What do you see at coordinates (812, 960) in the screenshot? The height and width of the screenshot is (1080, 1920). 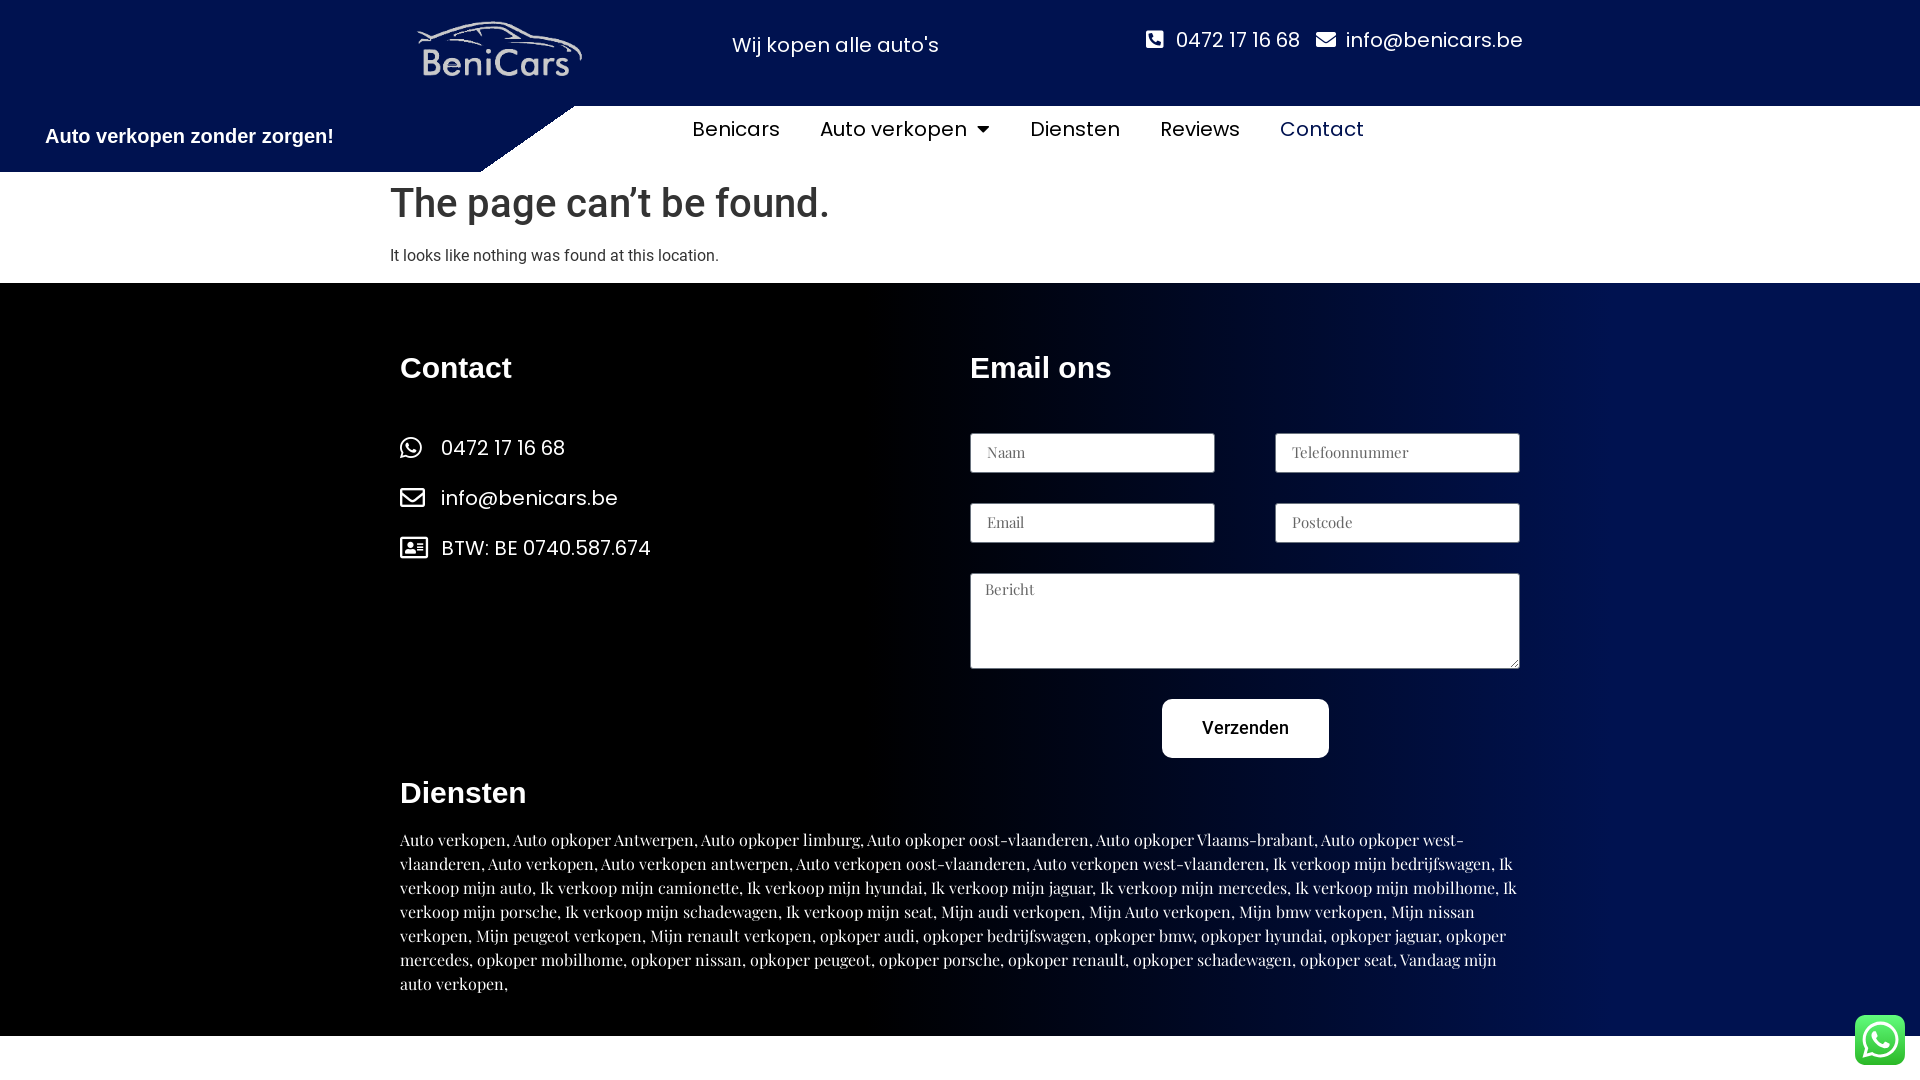 I see `opkoper peugeot,` at bounding box center [812, 960].